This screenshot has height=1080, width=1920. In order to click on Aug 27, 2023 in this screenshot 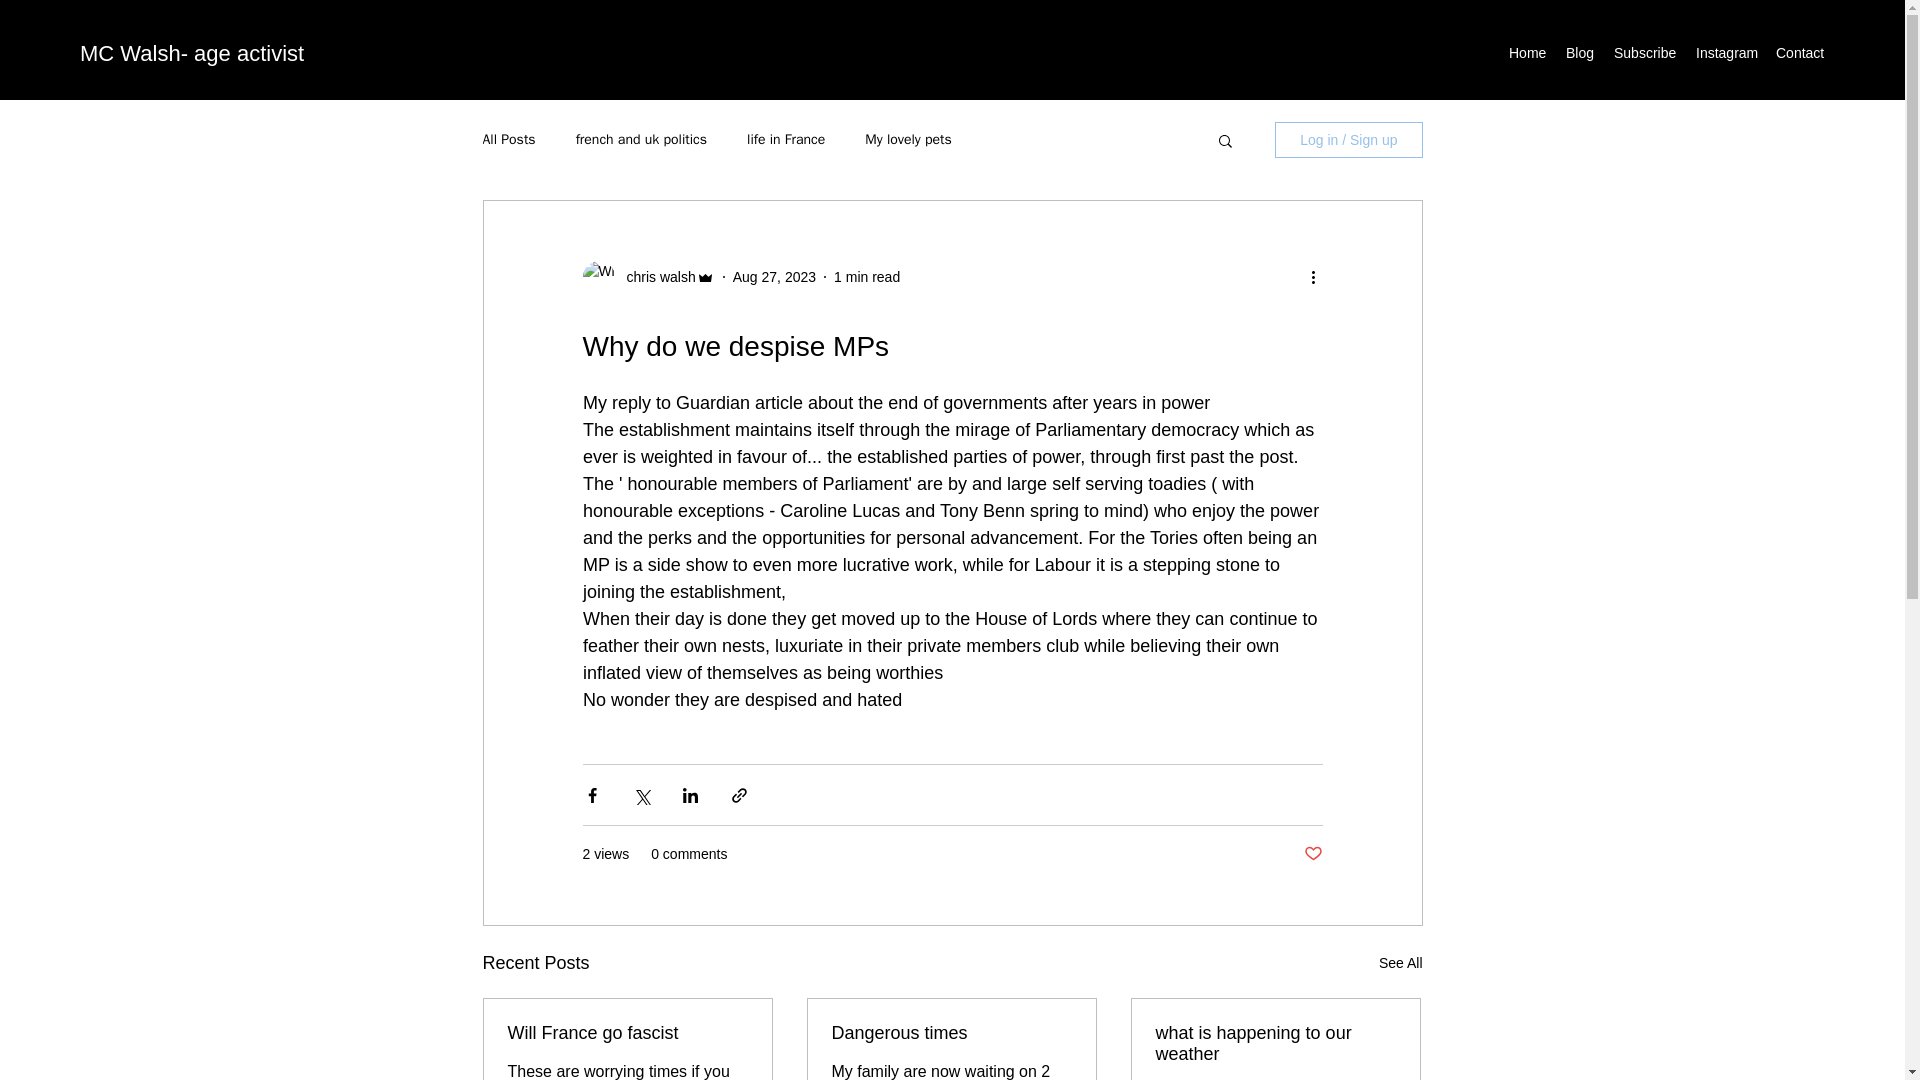, I will do `click(774, 276)`.